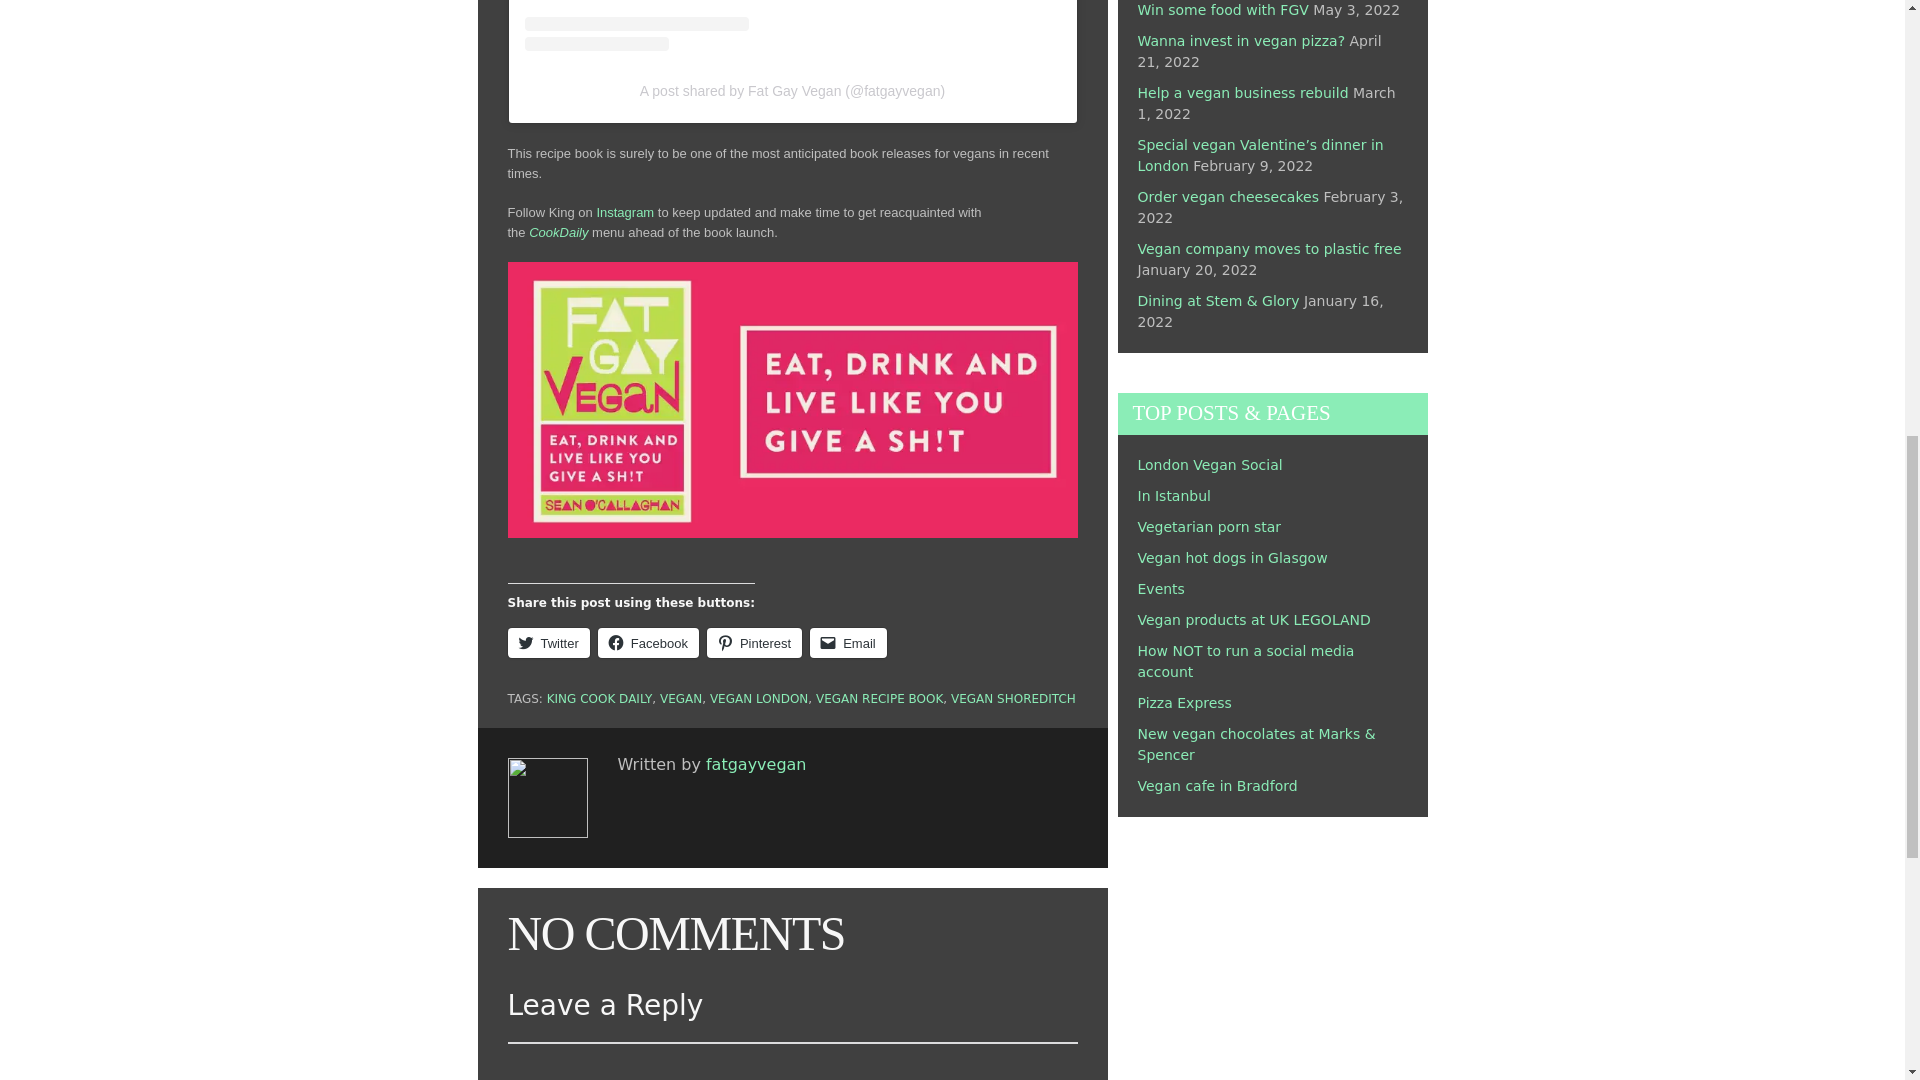  Describe the element at coordinates (648, 642) in the screenshot. I see `Click to share on Facebook` at that location.